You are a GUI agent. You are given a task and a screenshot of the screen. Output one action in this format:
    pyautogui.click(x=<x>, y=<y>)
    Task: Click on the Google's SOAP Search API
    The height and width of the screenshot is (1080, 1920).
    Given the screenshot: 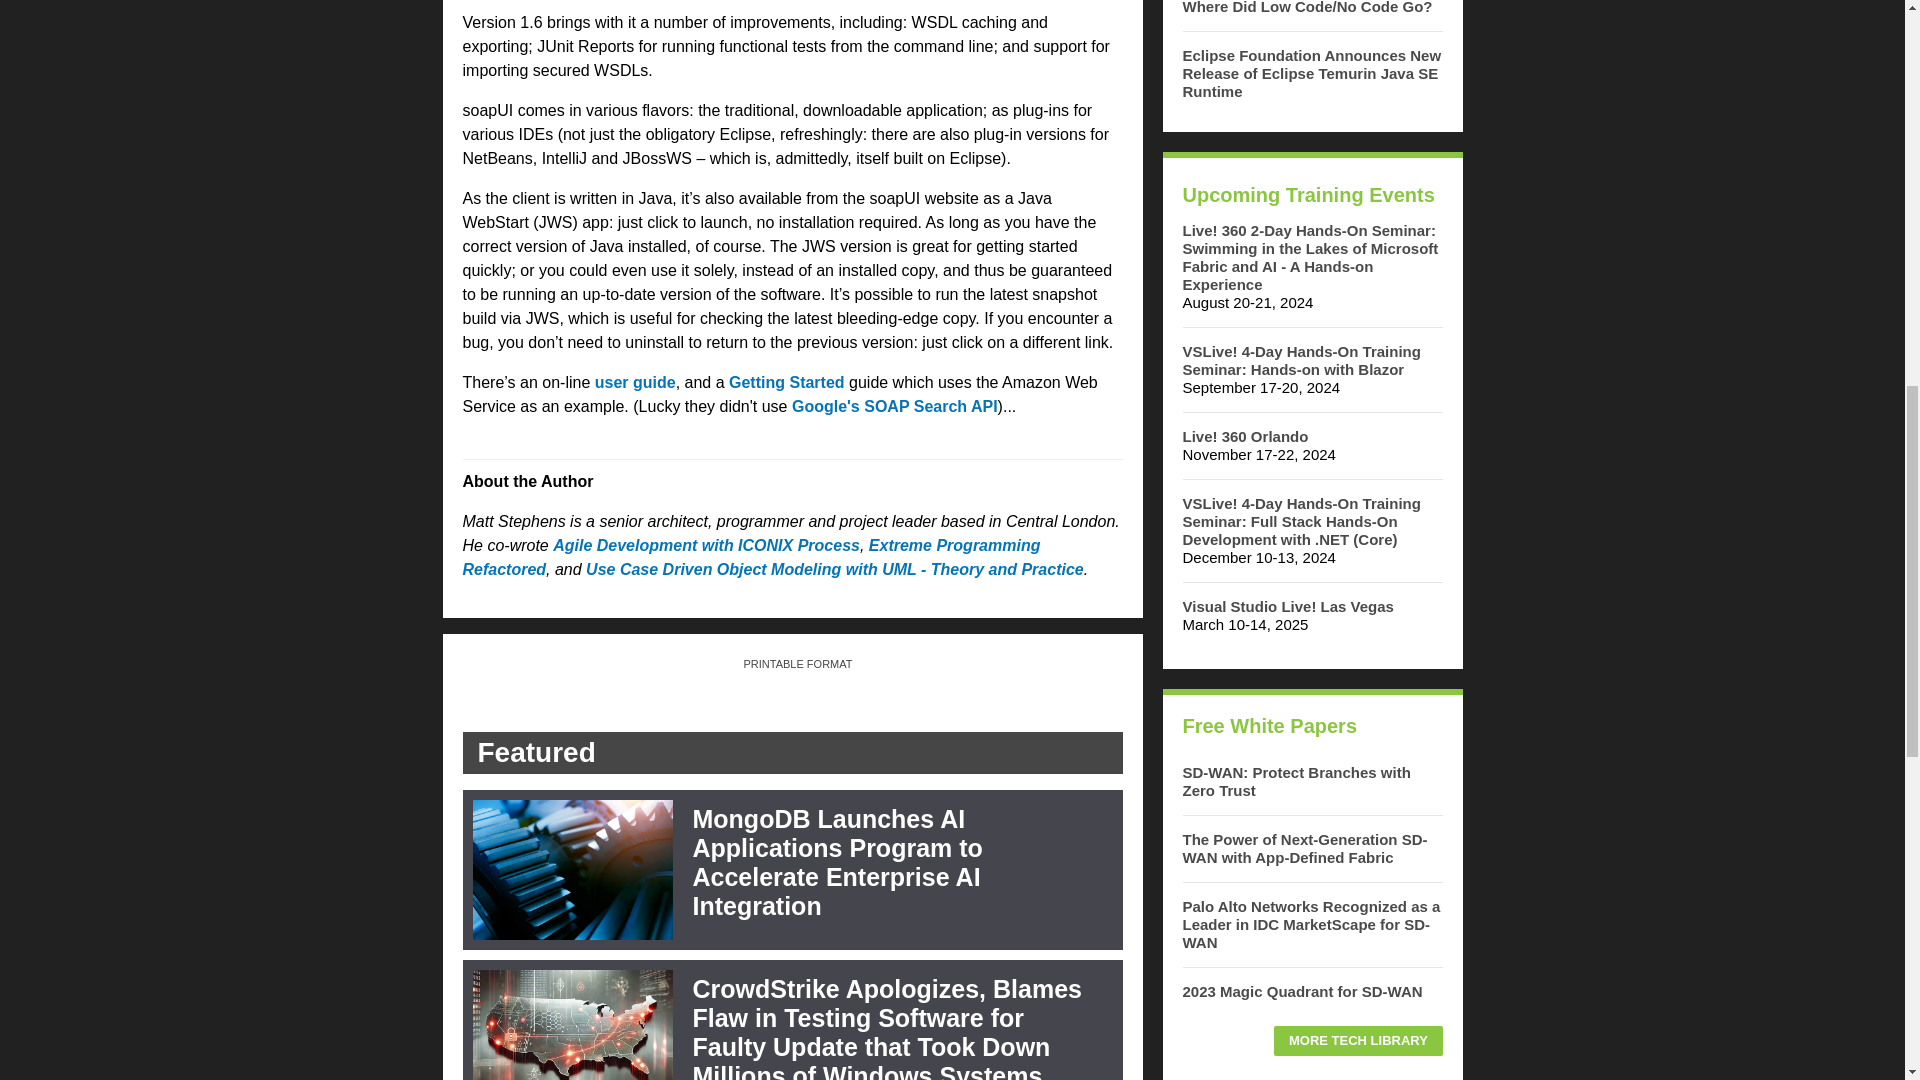 What is the action you would take?
    pyautogui.click(x=894, y=406)
    